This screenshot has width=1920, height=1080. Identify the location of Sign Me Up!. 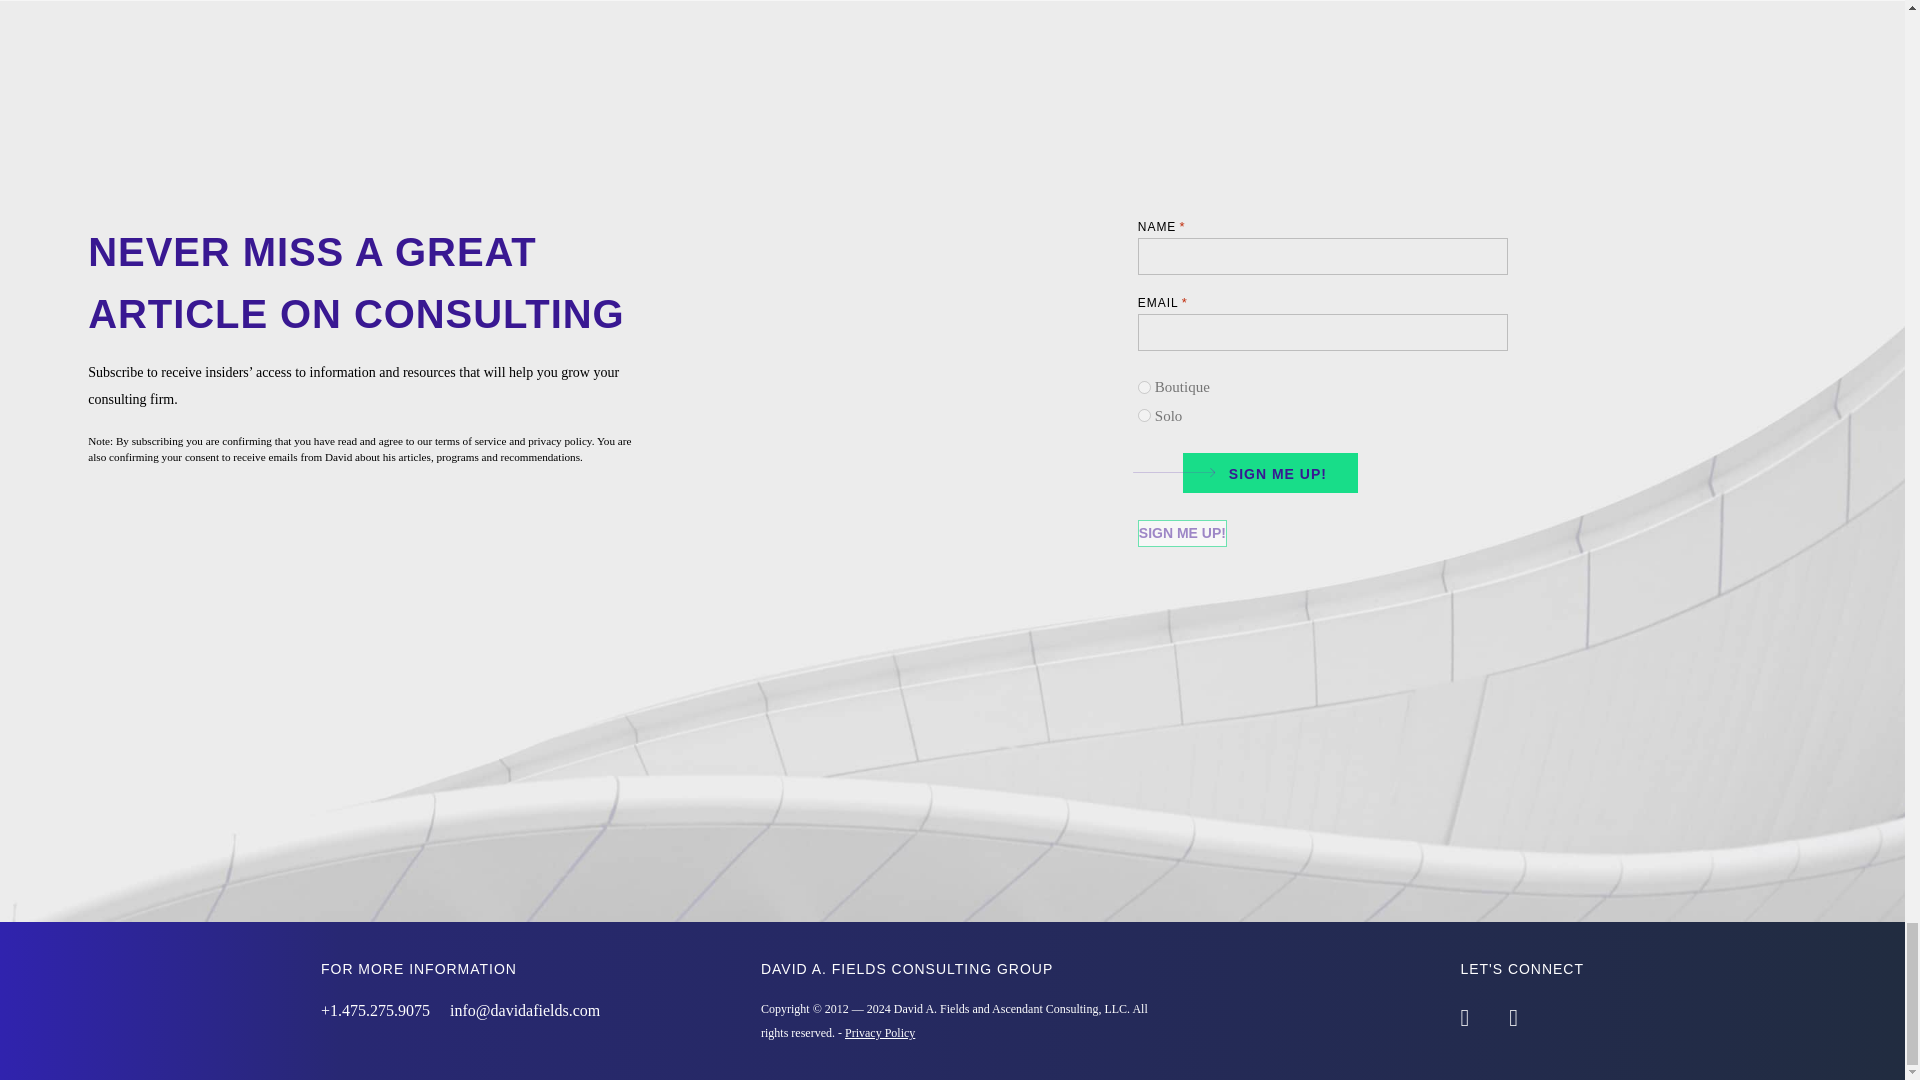
(1182, 532).